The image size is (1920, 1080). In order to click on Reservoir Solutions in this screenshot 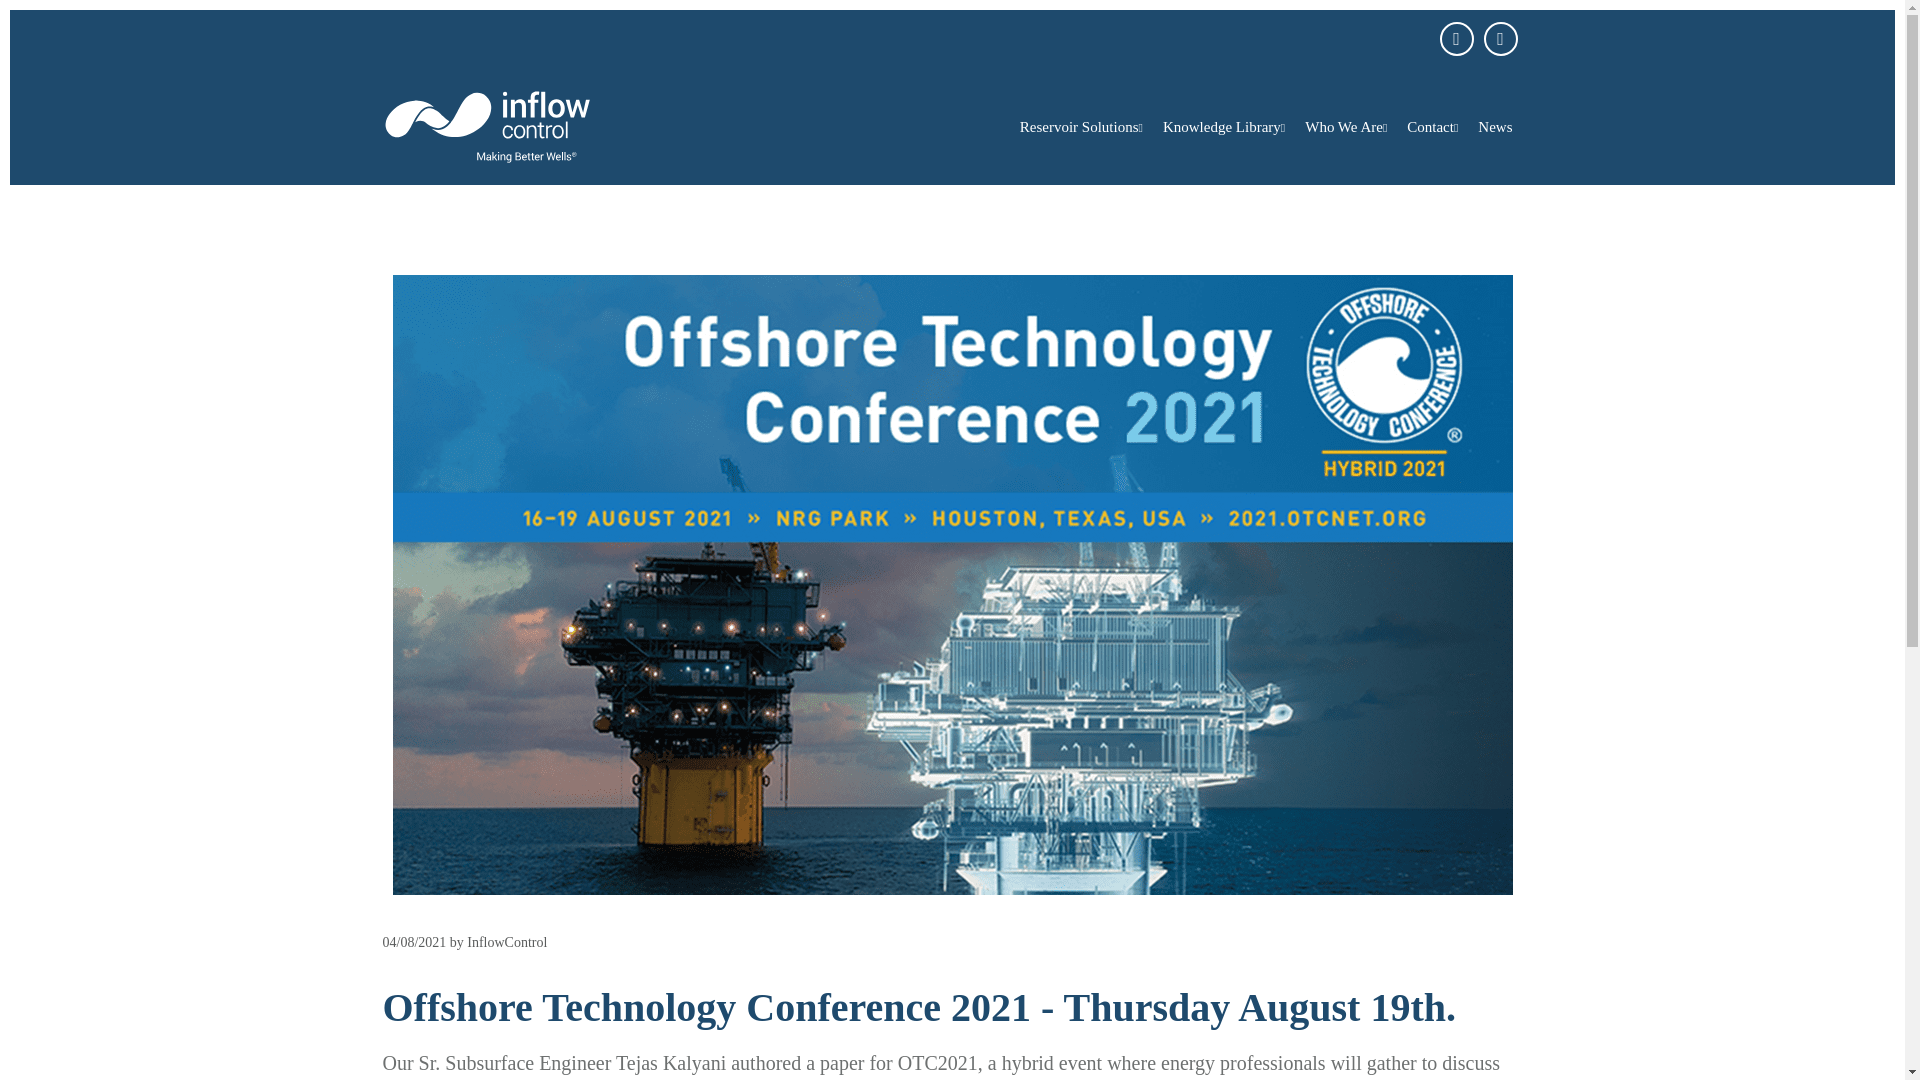, I will do `click(1080, 127)`.